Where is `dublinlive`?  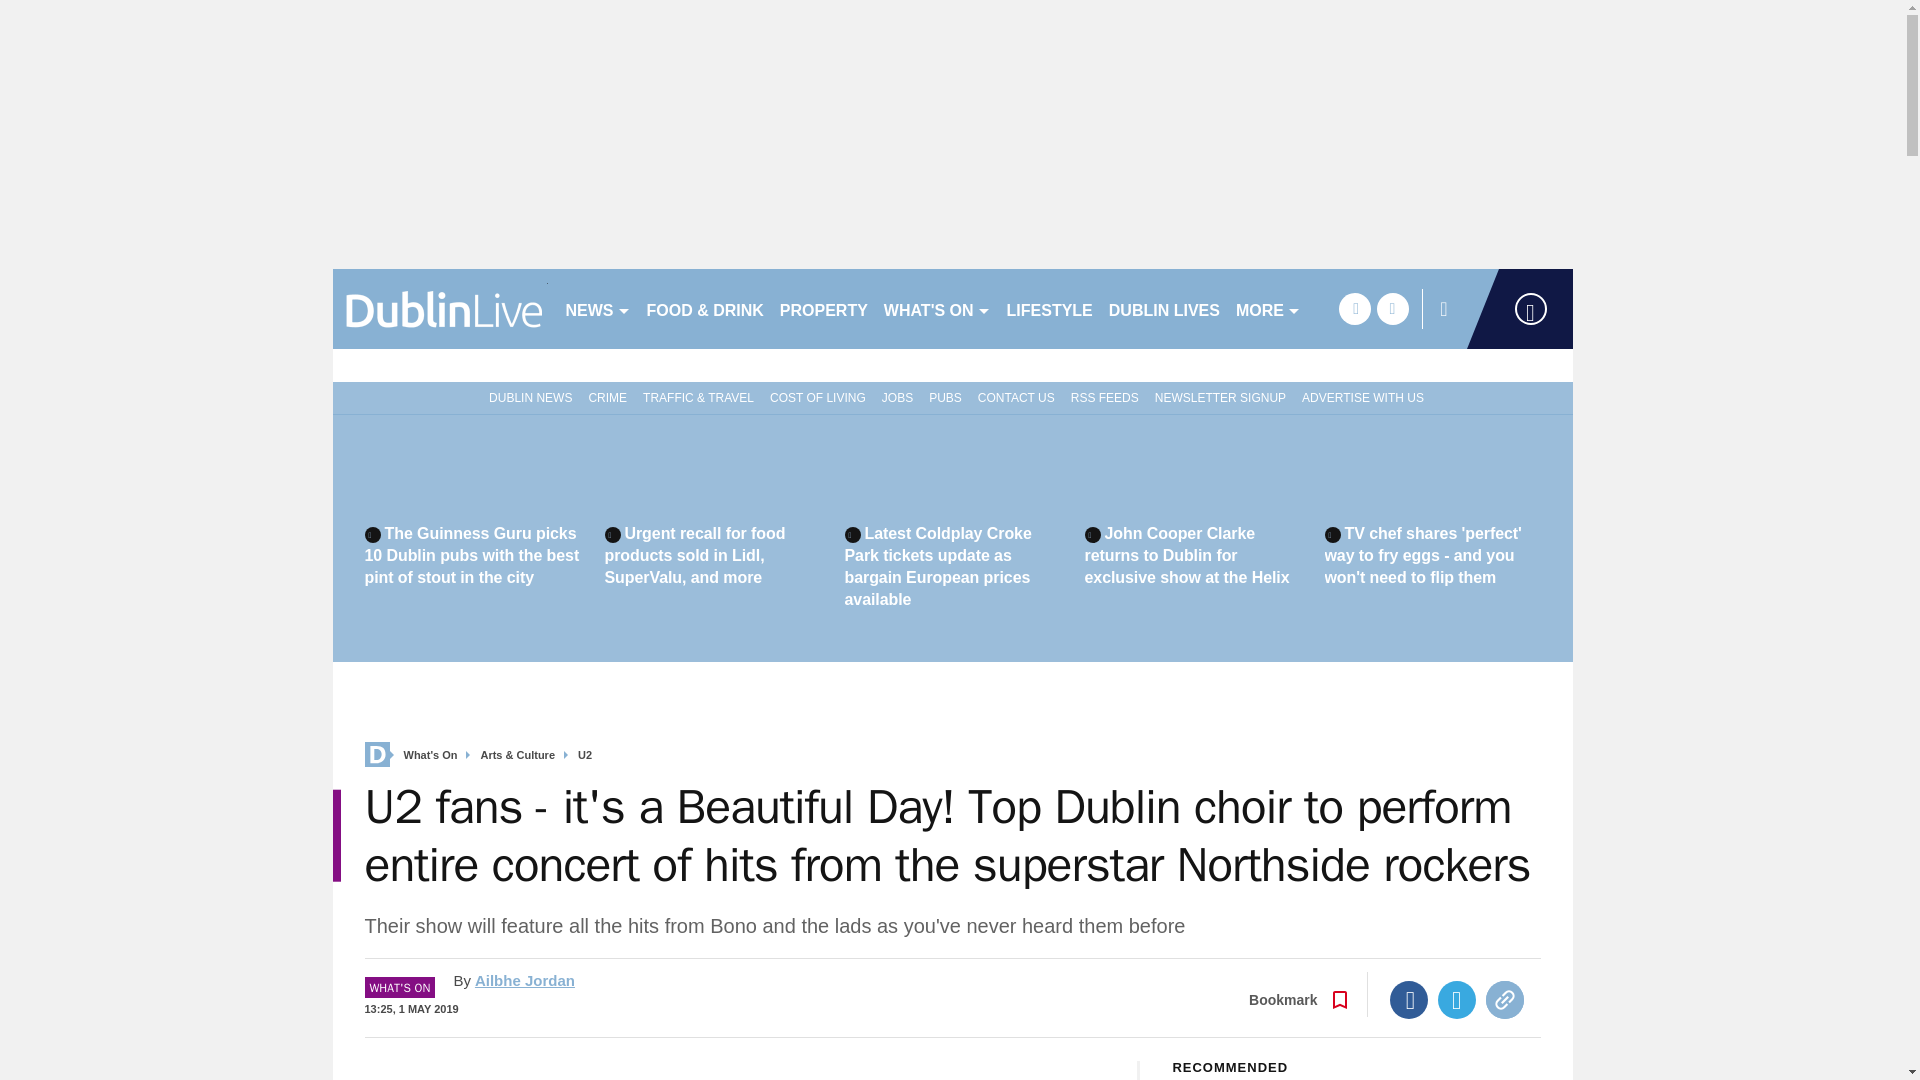 dublinlive is located at coordinates (440, 308).